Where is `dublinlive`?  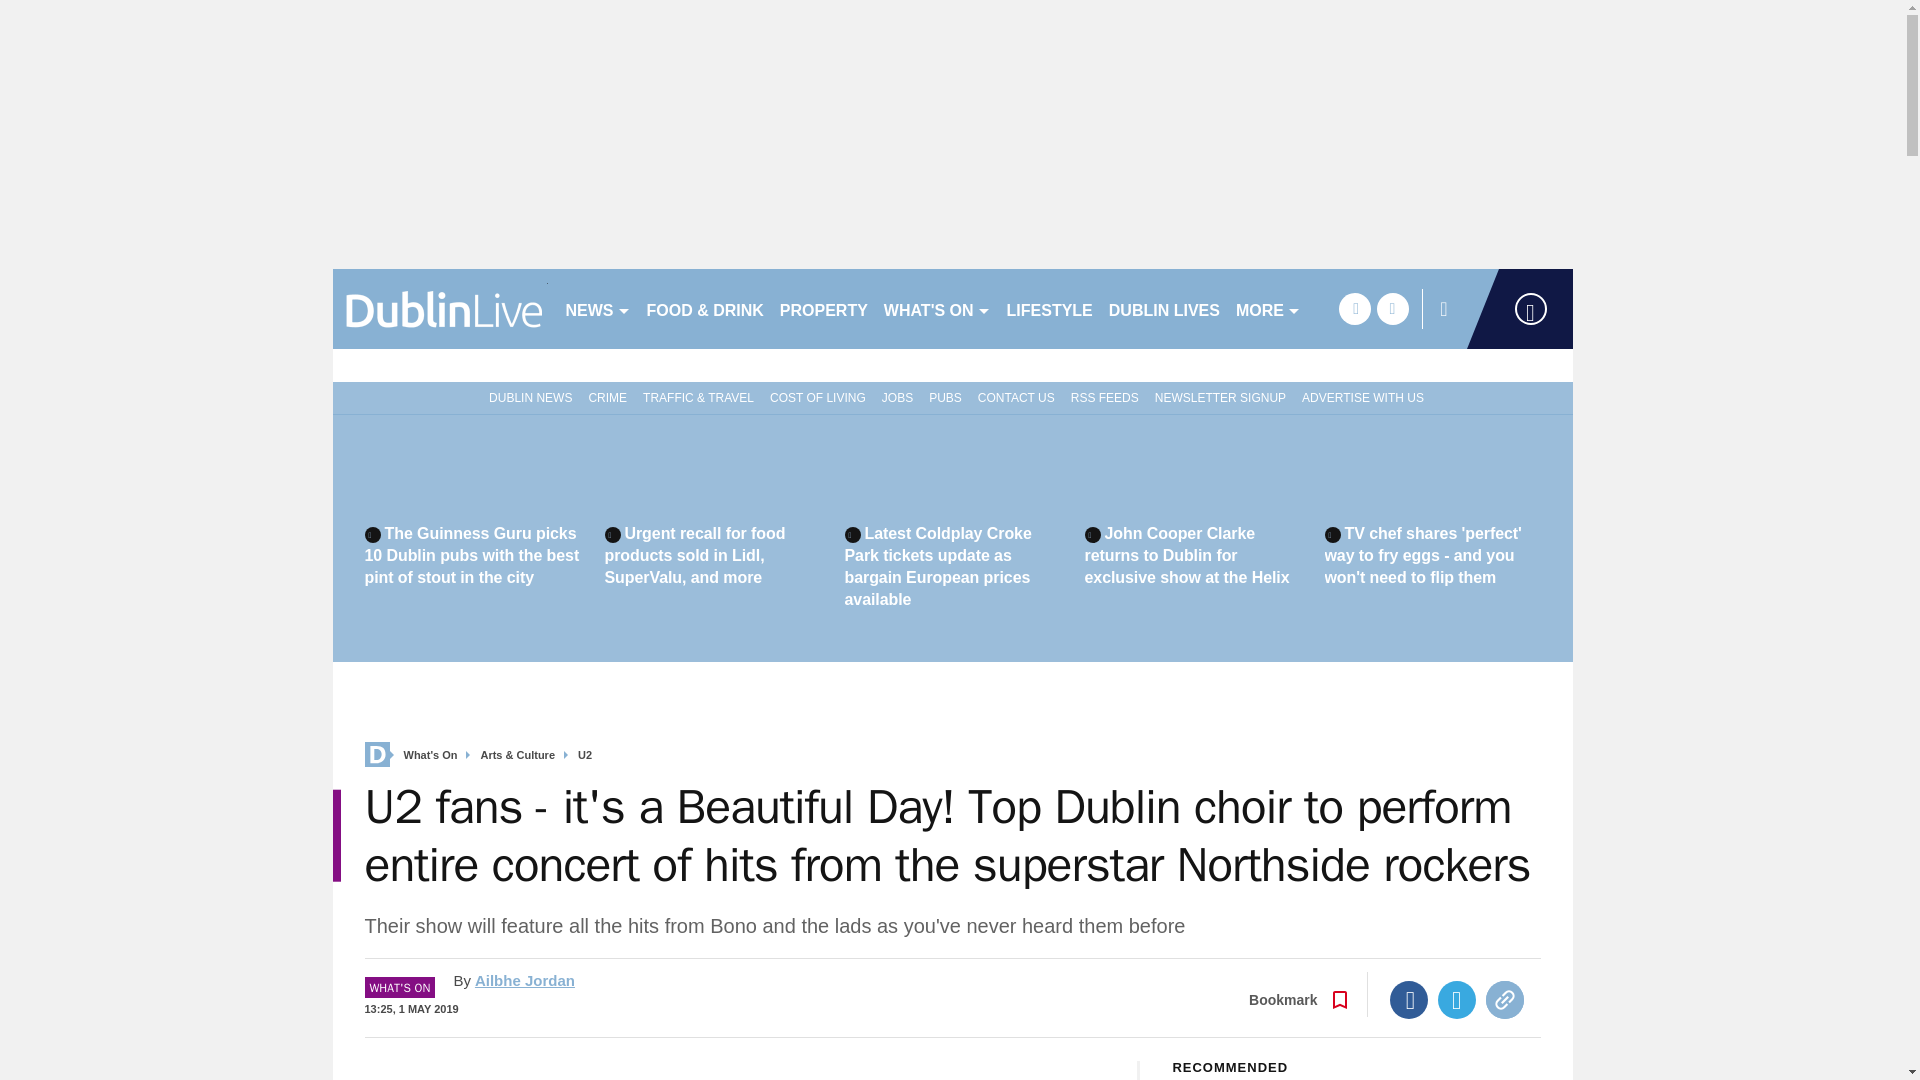 dublinlive is located at coordinates (440, 308).